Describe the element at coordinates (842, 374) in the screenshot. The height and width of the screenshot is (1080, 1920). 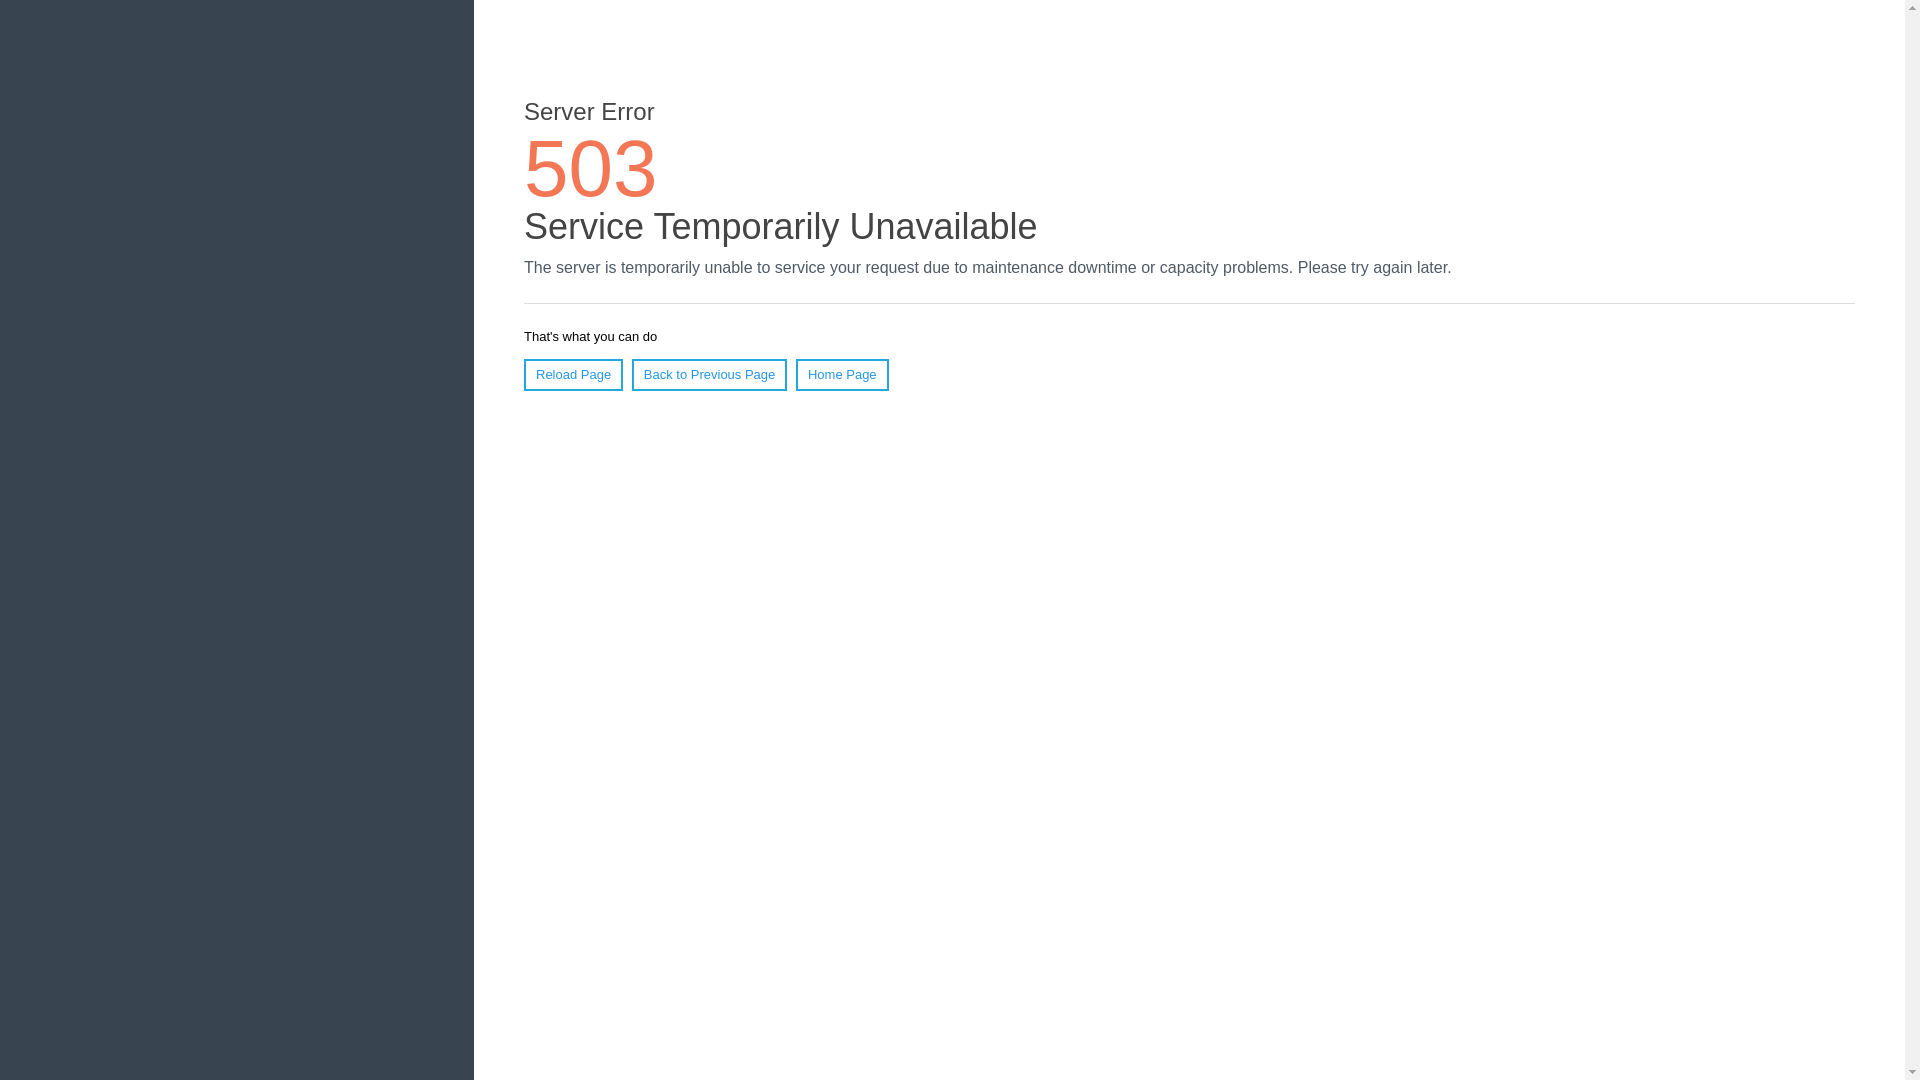
I see `Home Page` at that location.